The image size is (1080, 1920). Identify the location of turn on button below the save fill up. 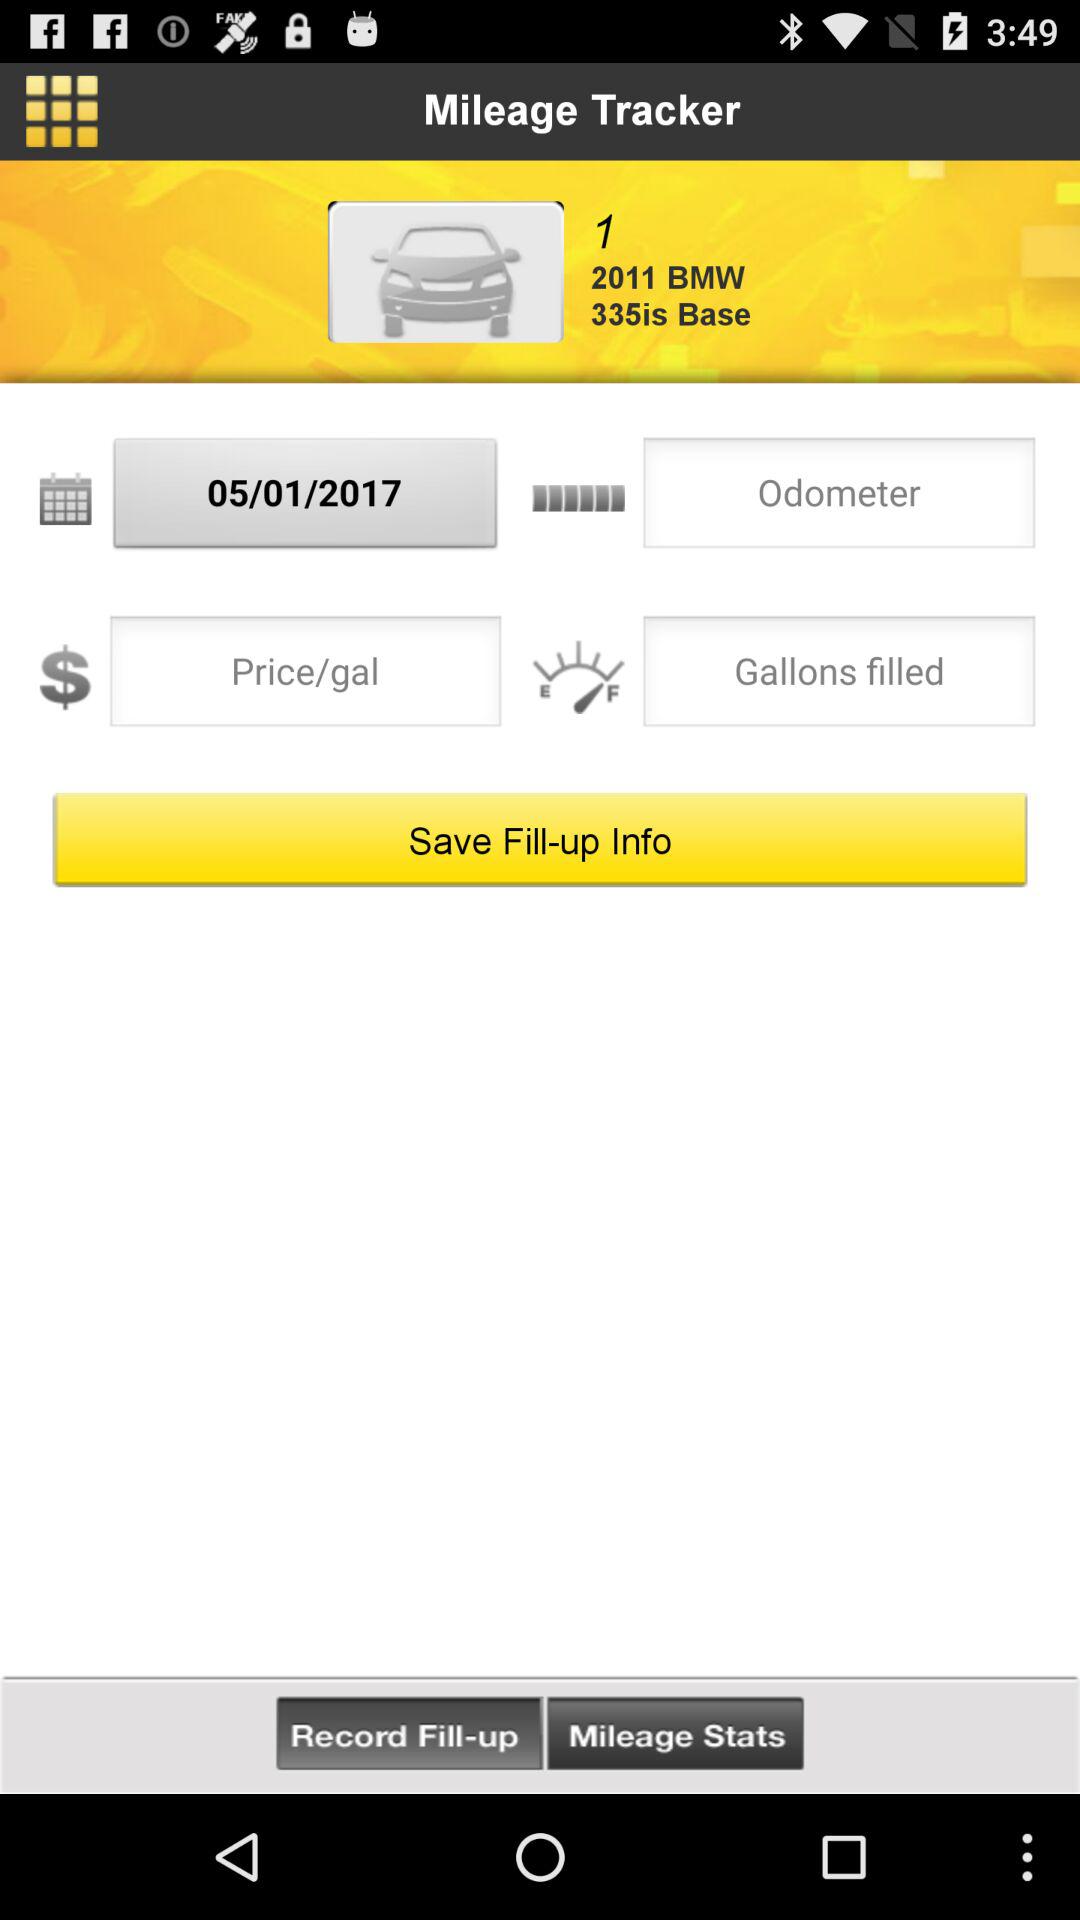
(675, 1734).